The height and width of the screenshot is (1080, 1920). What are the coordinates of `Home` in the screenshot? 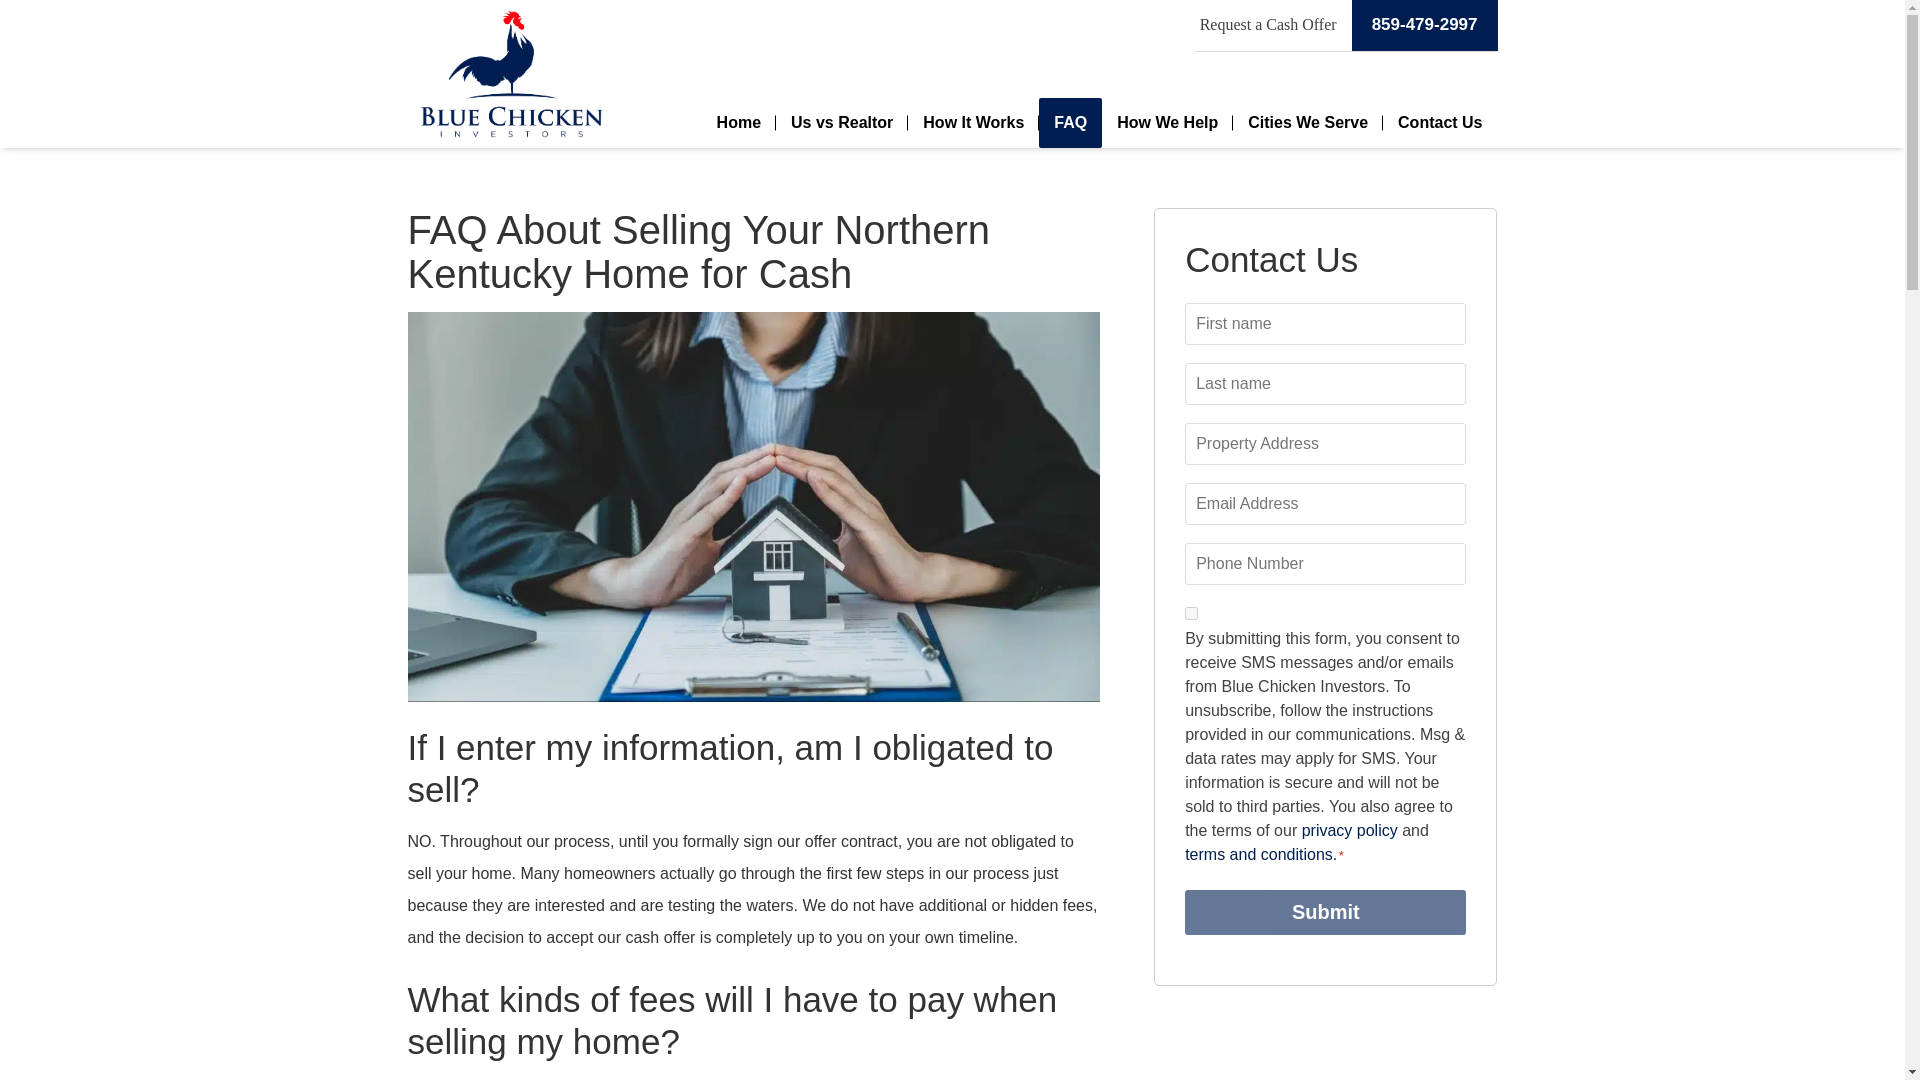 It's located at (738, 122).